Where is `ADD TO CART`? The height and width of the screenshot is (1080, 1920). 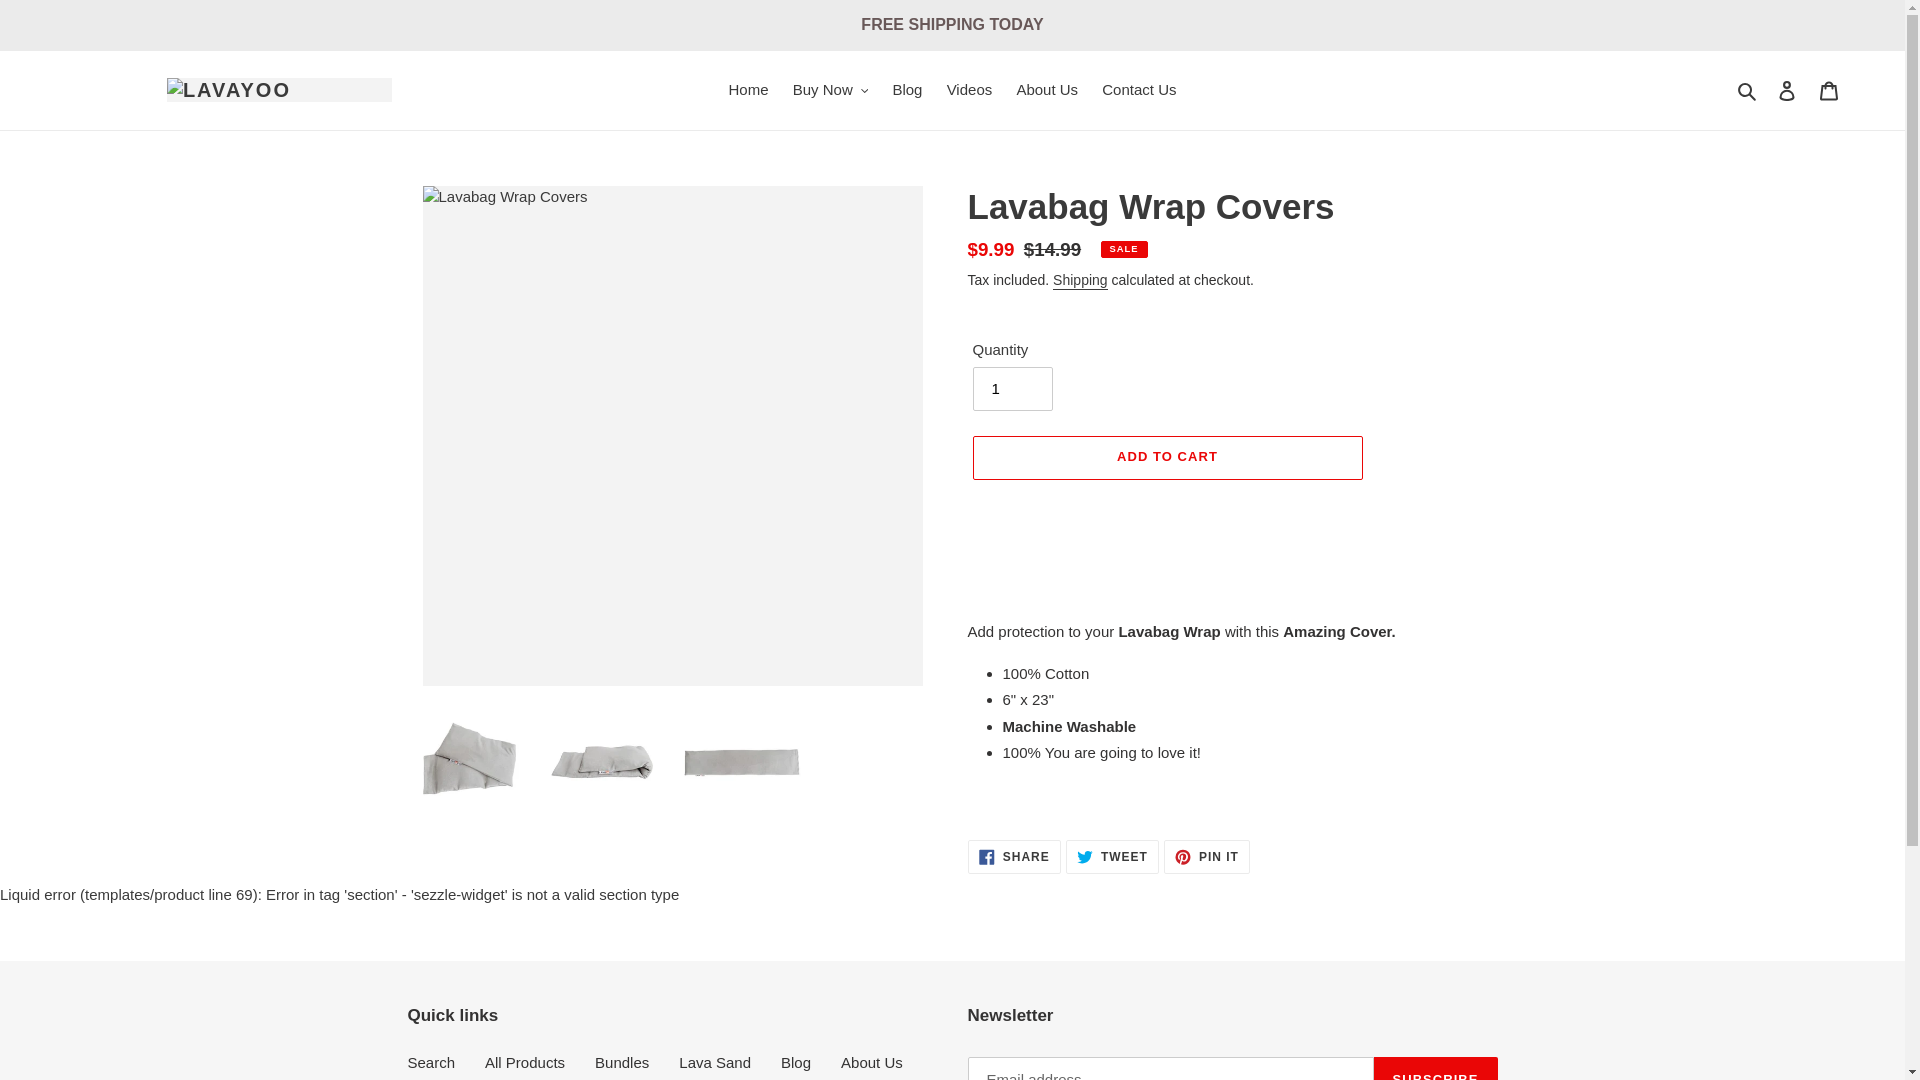
ADD TO CART is located at coordinates (1166, 458).